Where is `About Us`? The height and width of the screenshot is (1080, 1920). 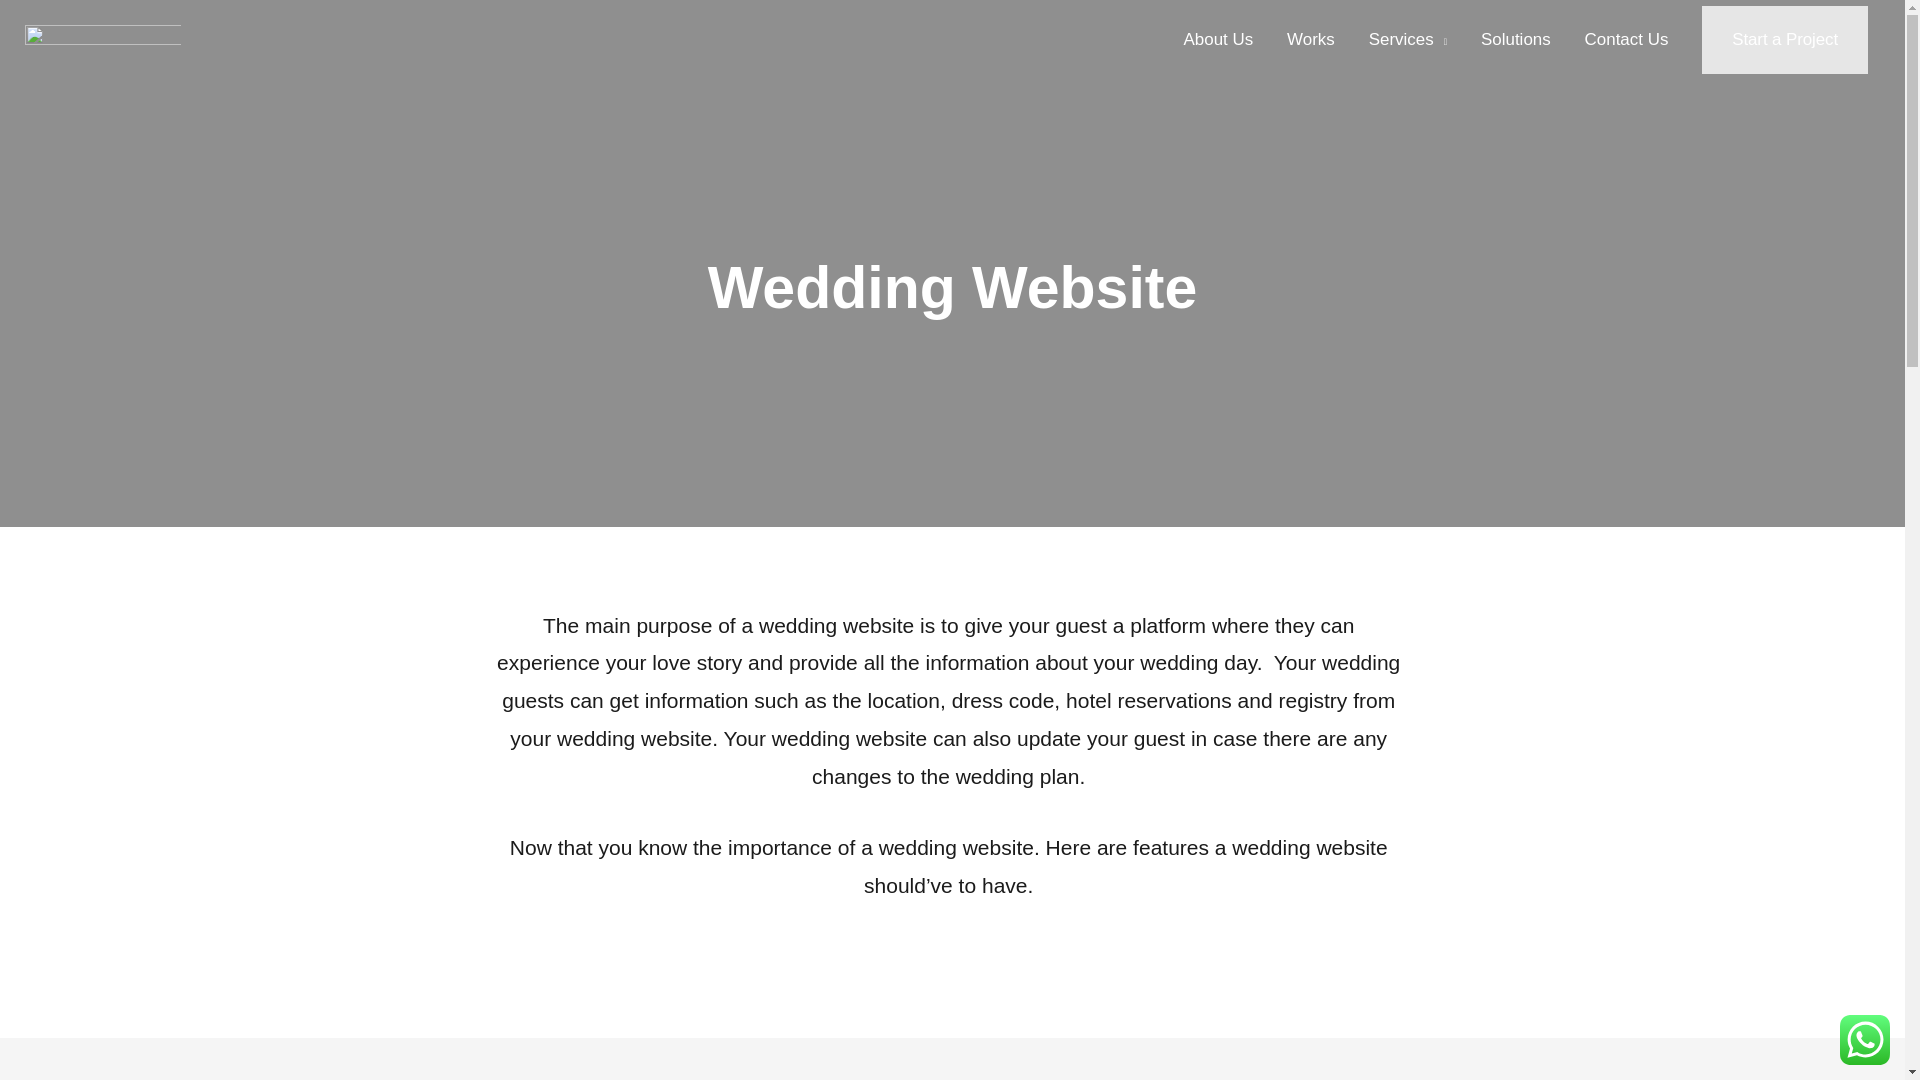
About Us is located at coordinates (1219, 40).